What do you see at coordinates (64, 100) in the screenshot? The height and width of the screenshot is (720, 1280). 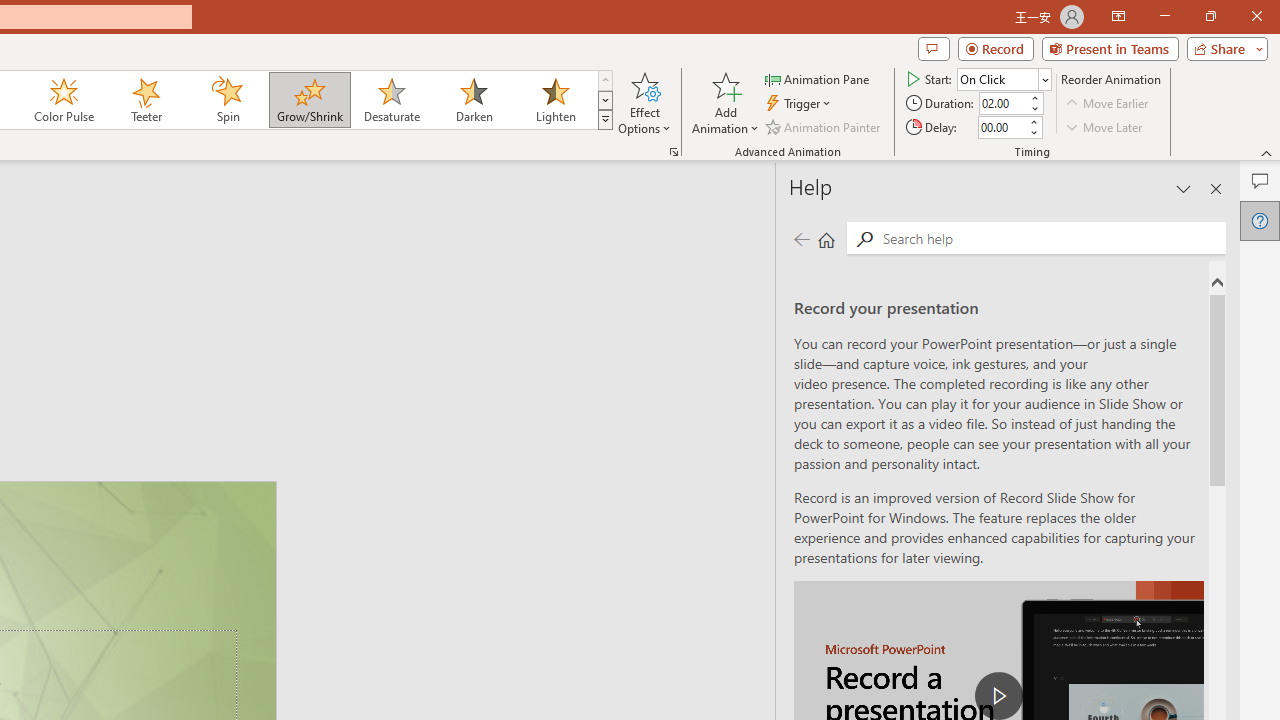 I see `Color Pulse` at bounding box center [64, 100].